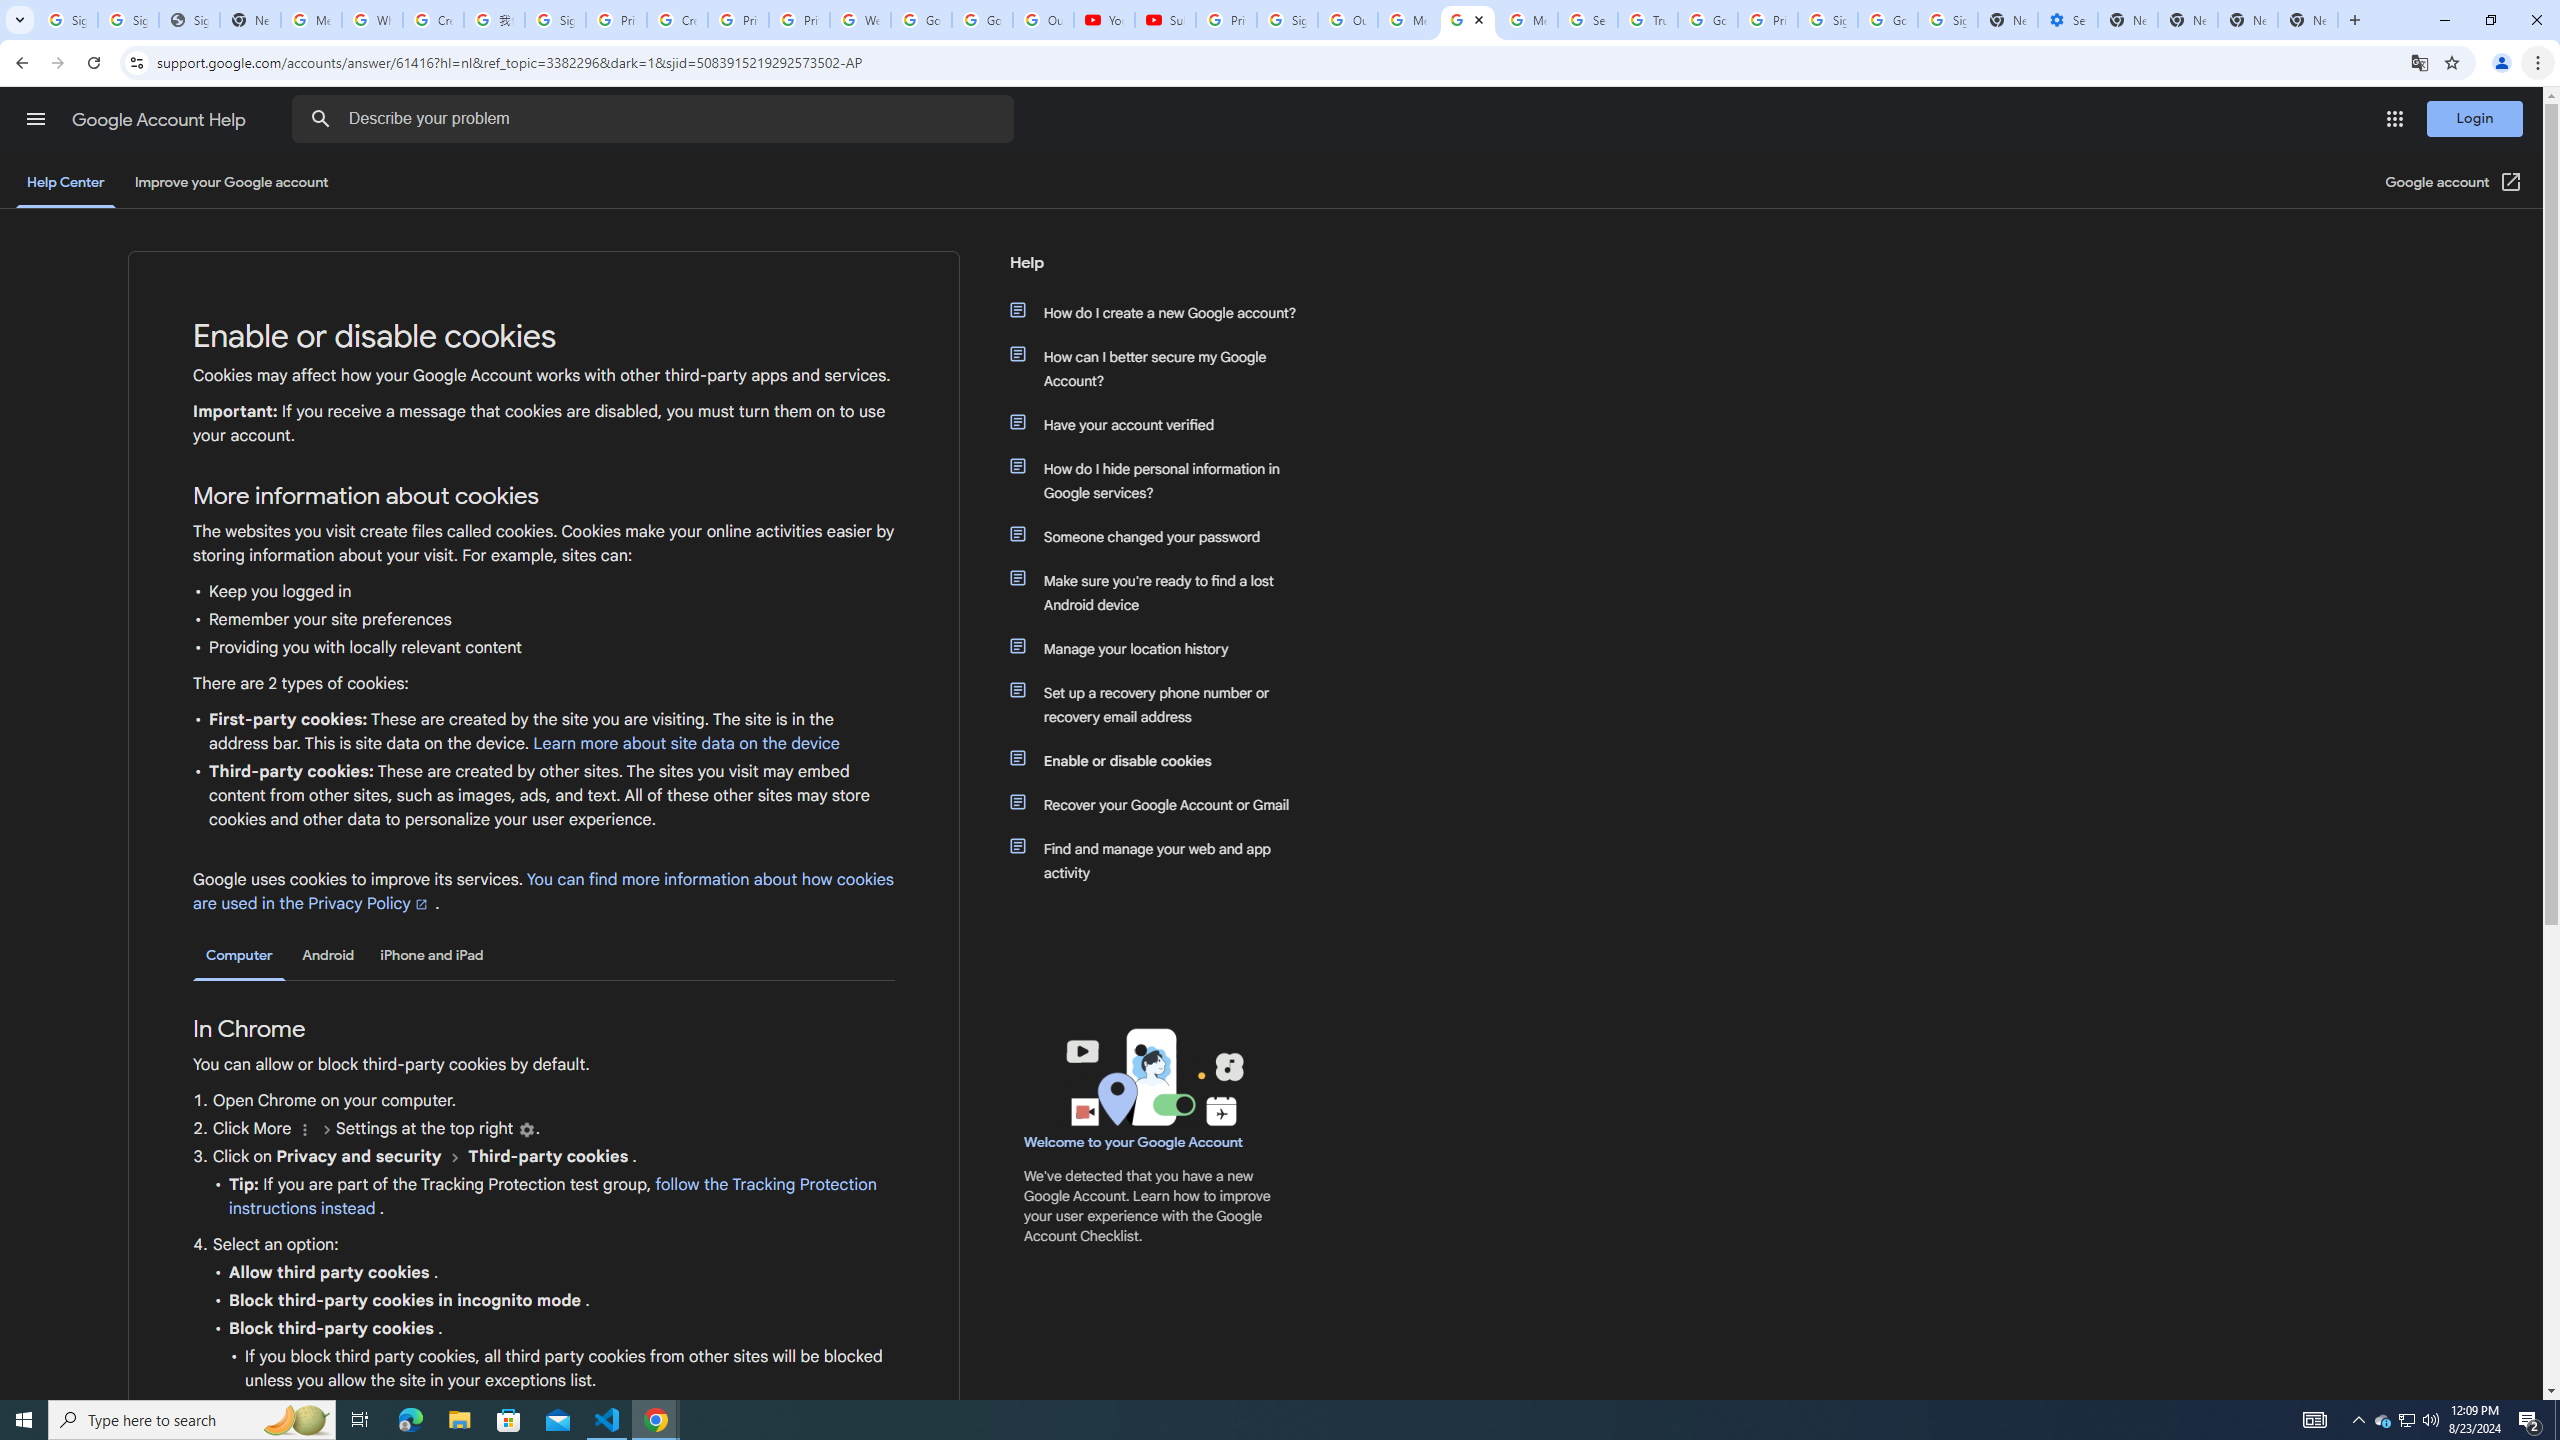 This screenshot has width=2560, height=1440. What do you see at coordinates (1948, 20) in the screenshot?
I see `Sign in - Google Accounts` at bounding box center [1948, 20].